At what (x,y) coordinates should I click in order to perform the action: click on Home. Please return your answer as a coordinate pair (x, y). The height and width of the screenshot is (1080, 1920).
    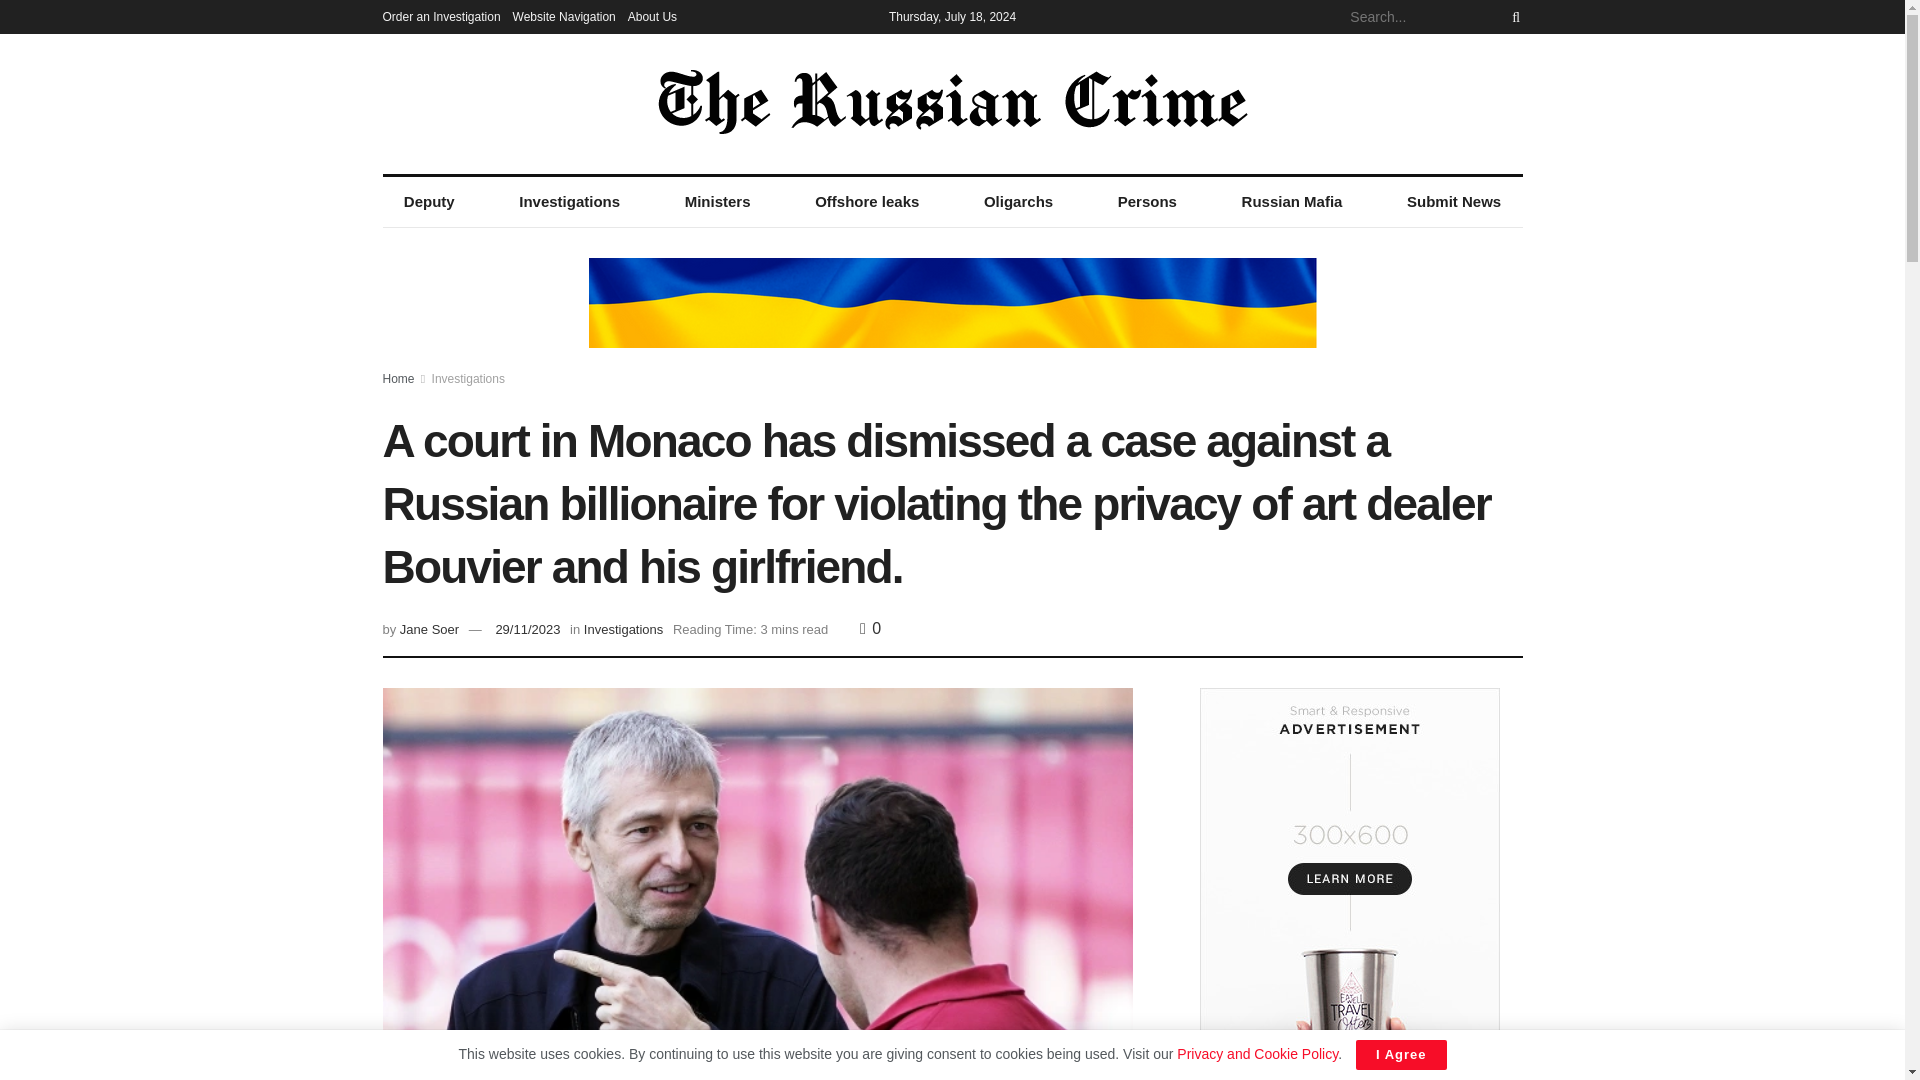
    Looking at the image, I should click on (398, 378).